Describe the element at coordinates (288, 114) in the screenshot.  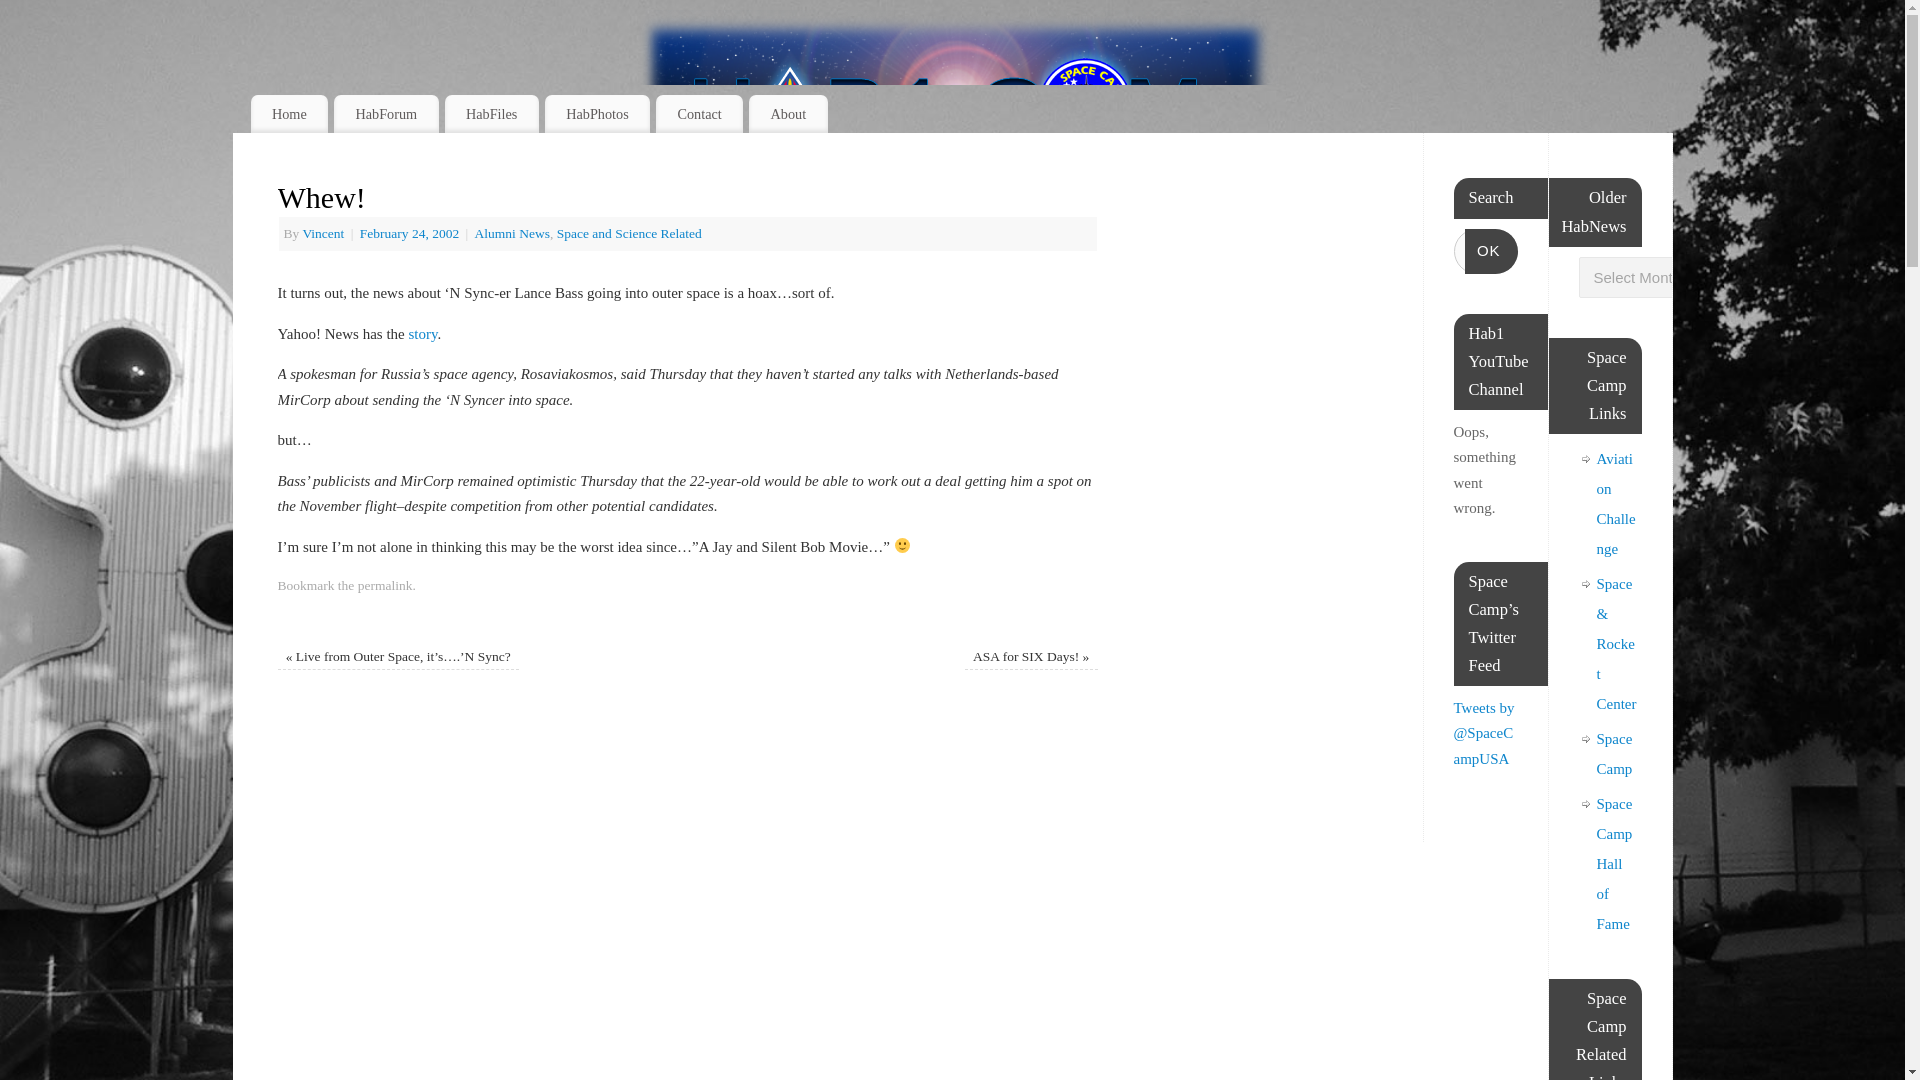
I see `Home` at that location.